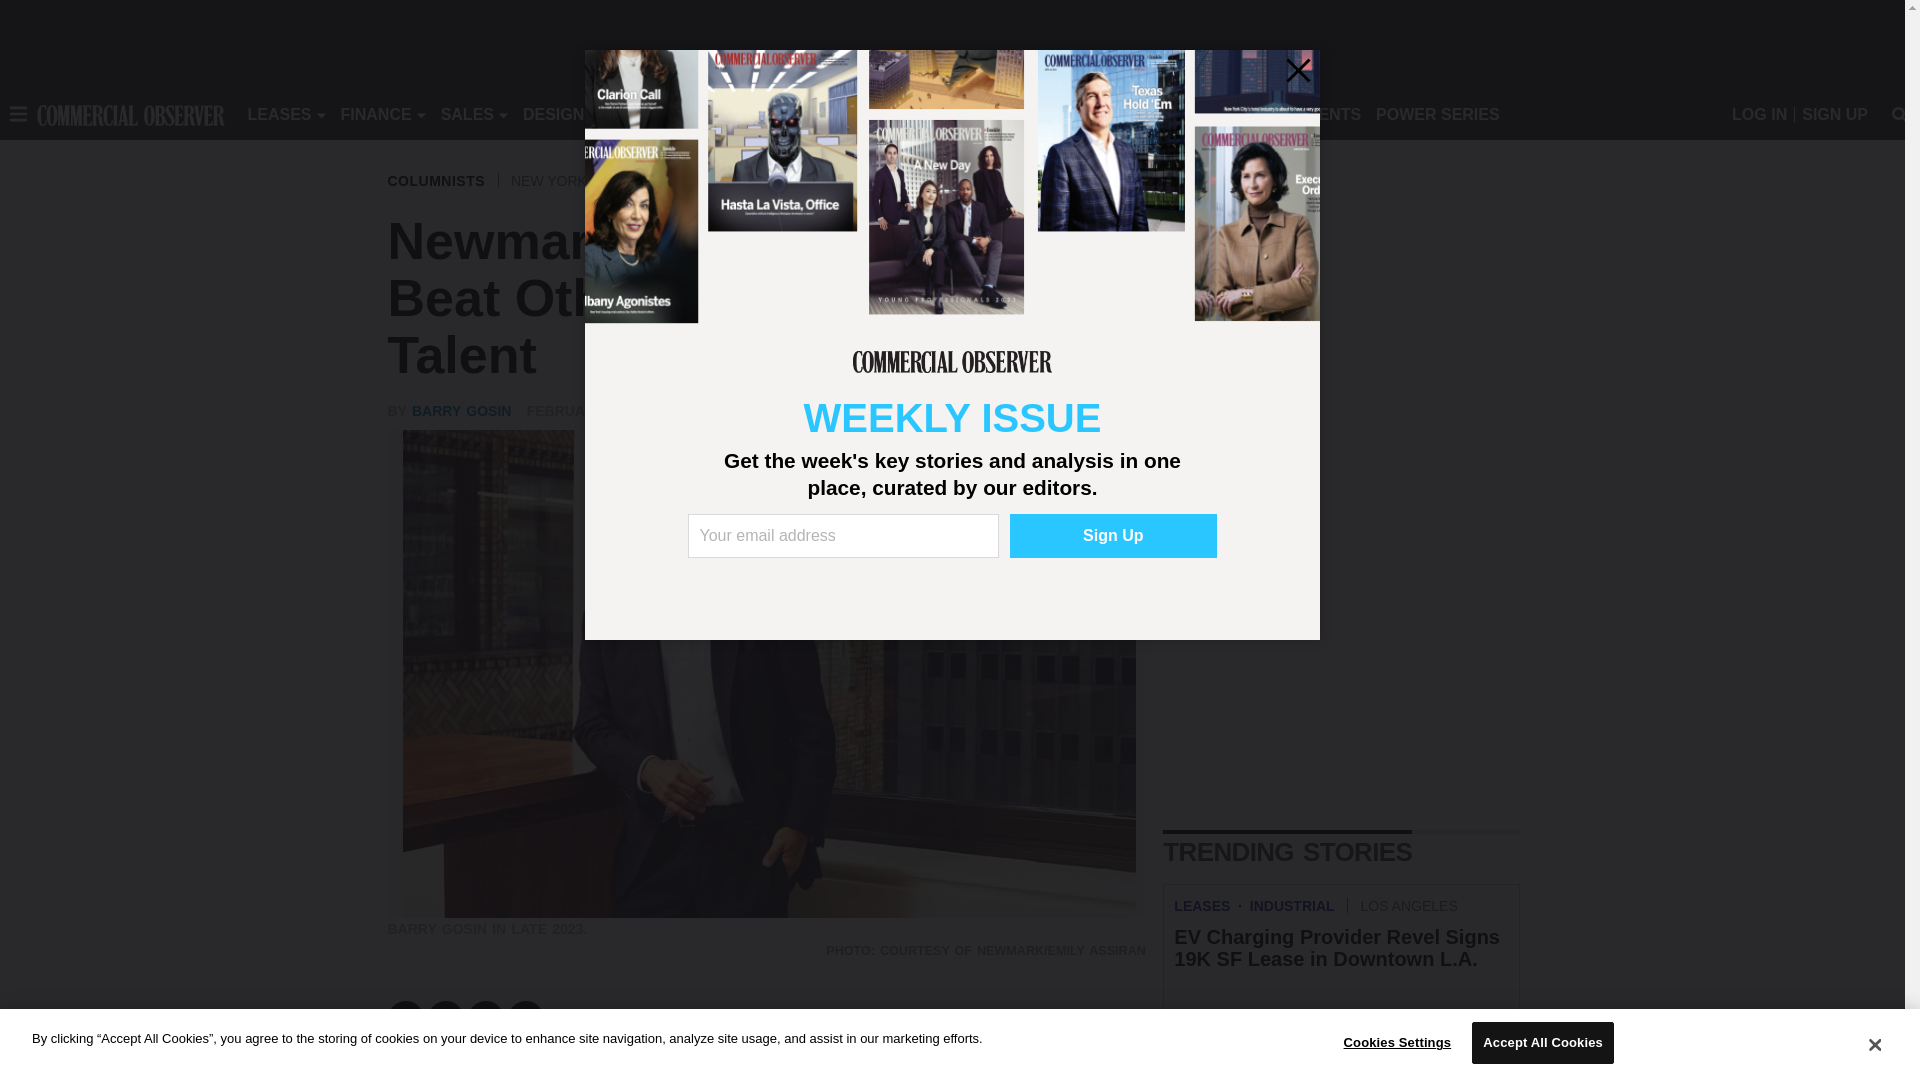 The width and height of the screenshot is (1920, 1080). I want to click on Share on Facebook, so click(406, 1018).